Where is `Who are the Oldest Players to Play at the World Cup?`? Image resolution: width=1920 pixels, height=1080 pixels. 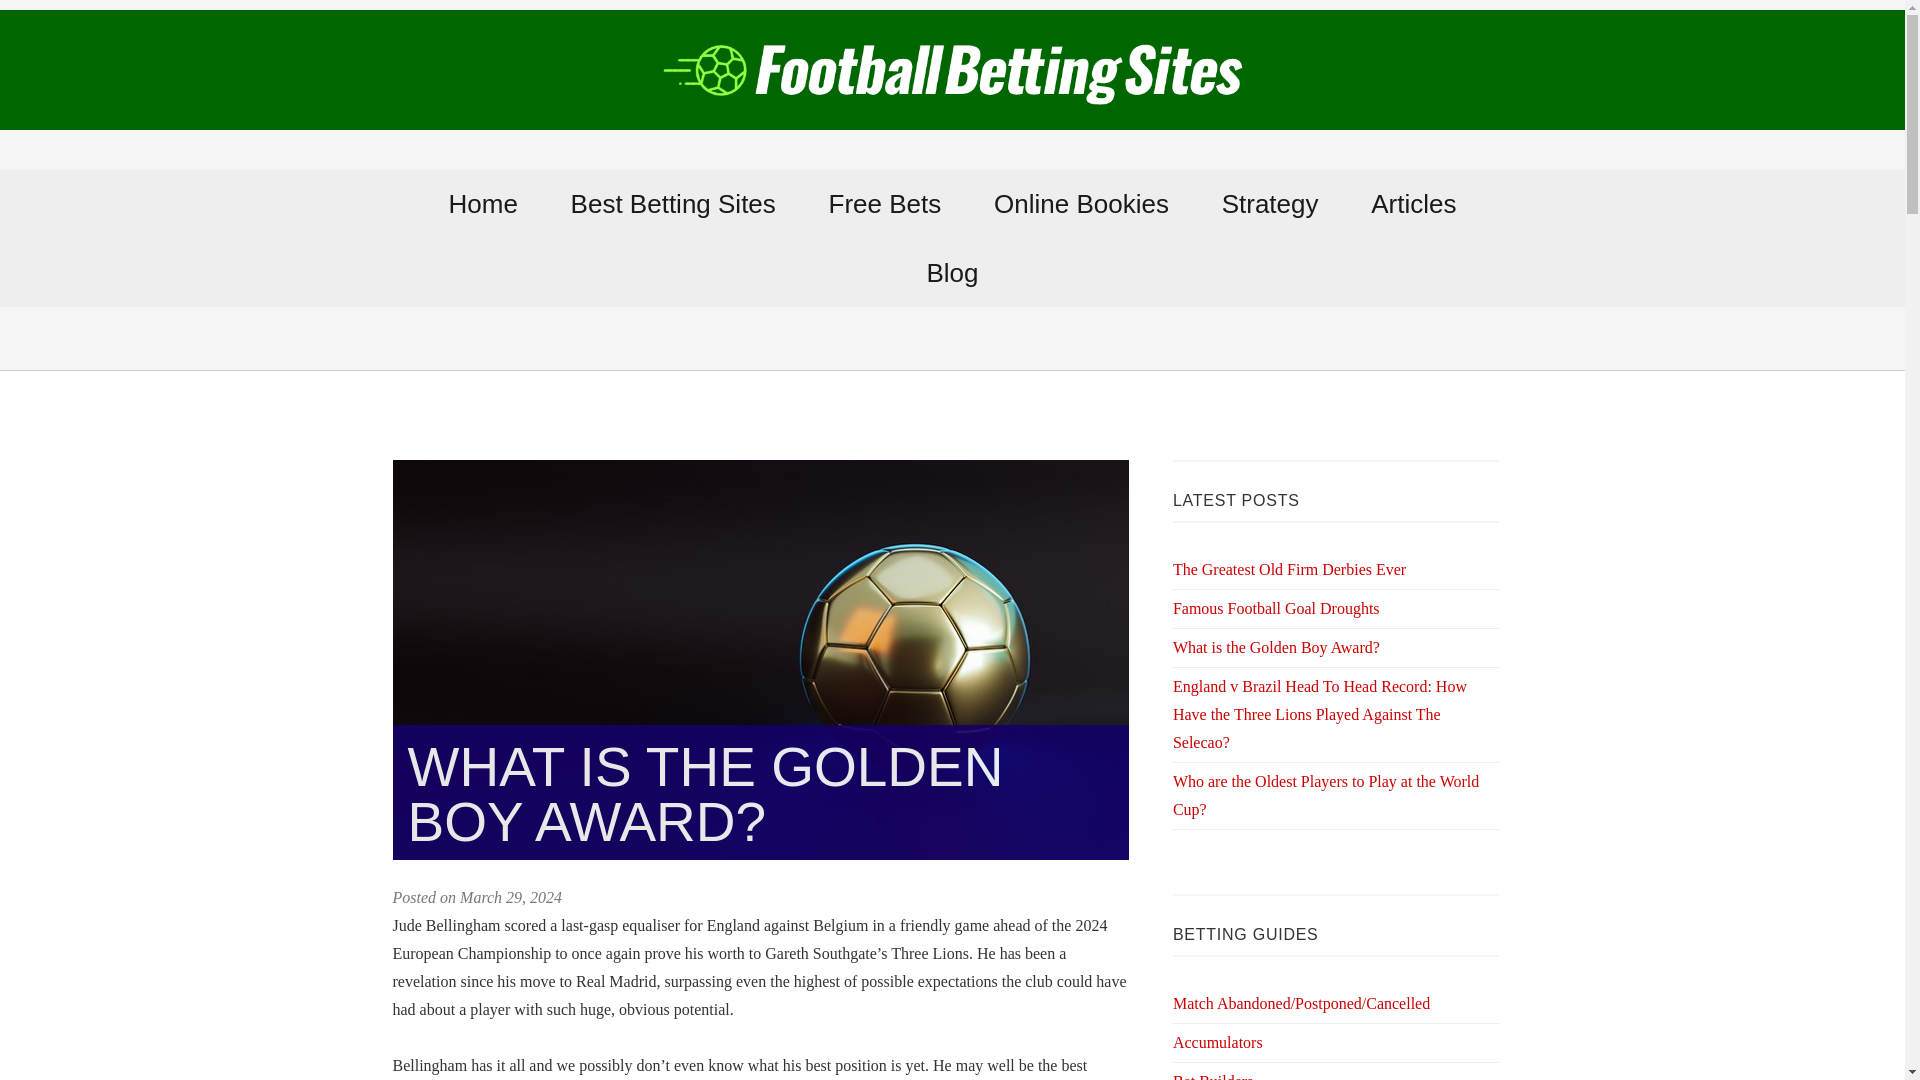 Who are the Oldest Players to Play at the World Cup? is located at coordinates (1326, 795).